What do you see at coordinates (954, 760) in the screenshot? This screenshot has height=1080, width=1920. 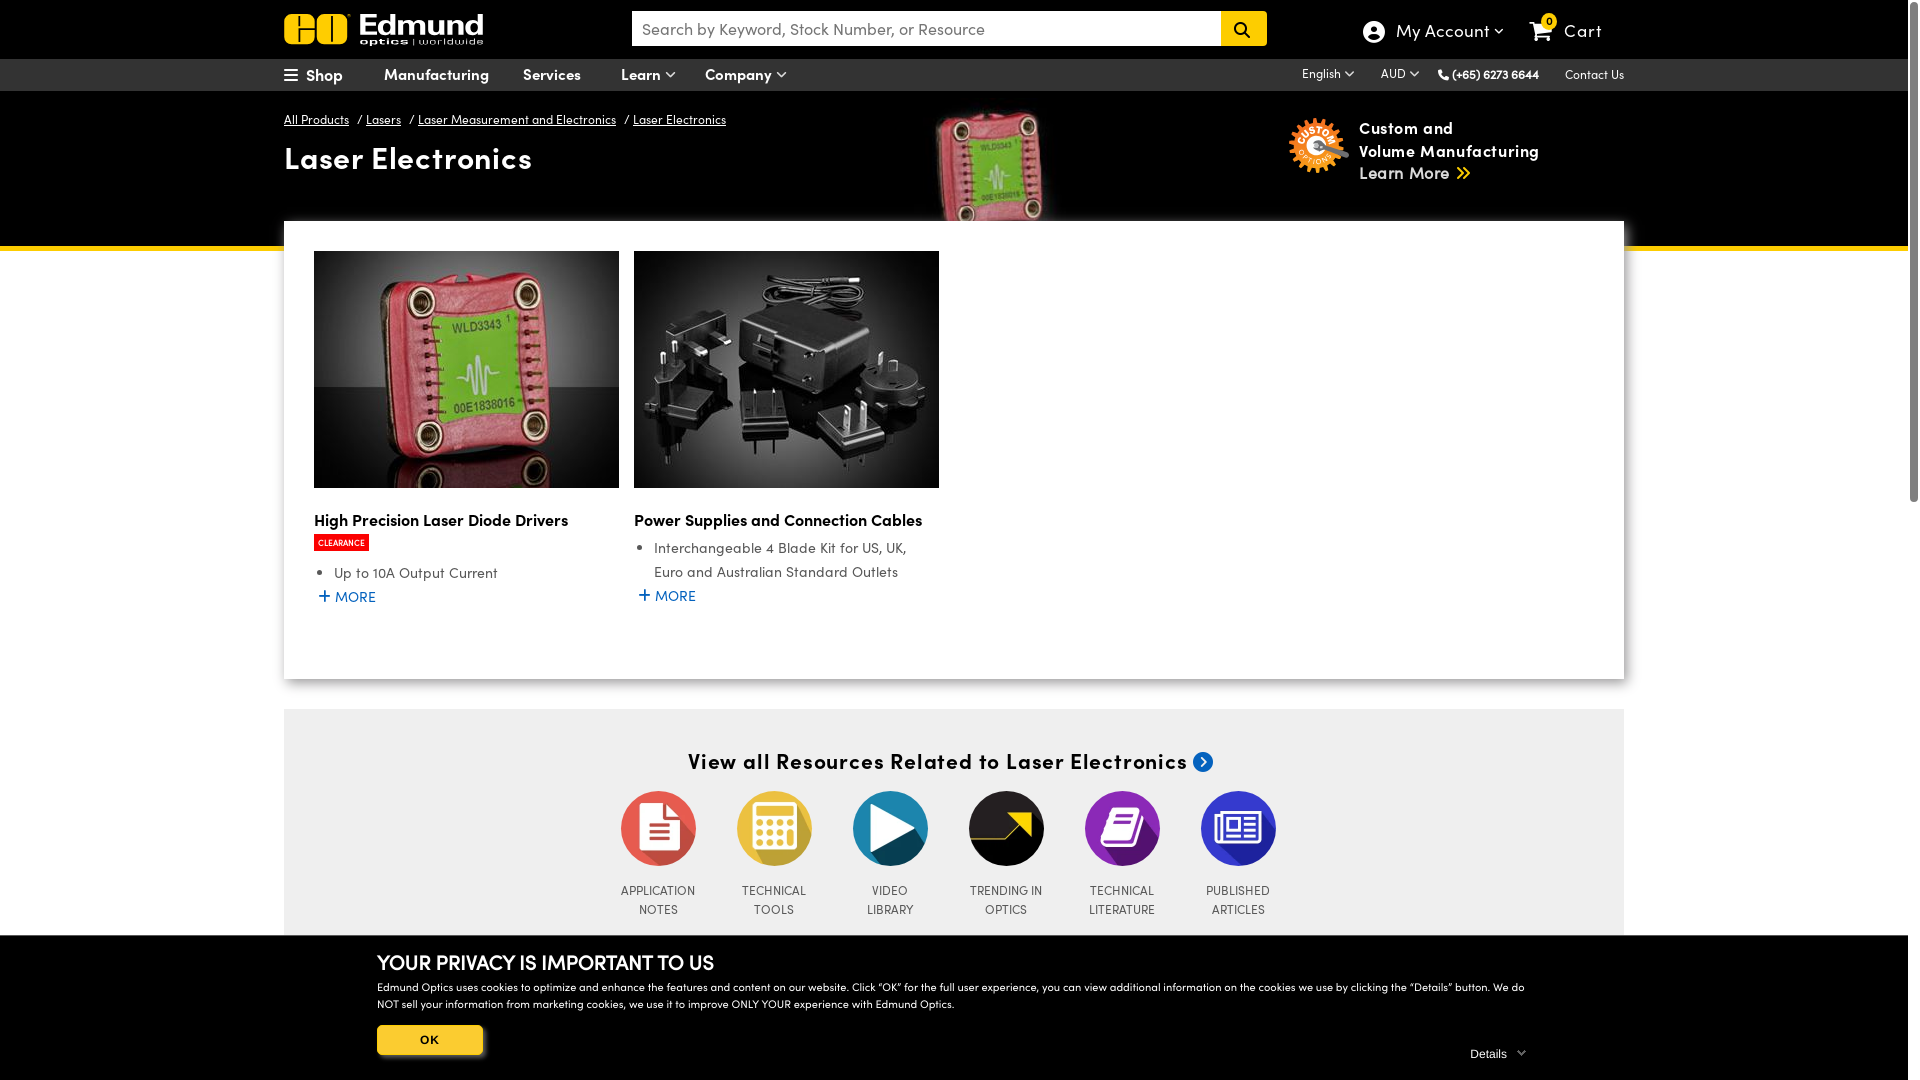 I see `View all Resources Related to Laser Electronics  ` at bounding box center [954, 760].